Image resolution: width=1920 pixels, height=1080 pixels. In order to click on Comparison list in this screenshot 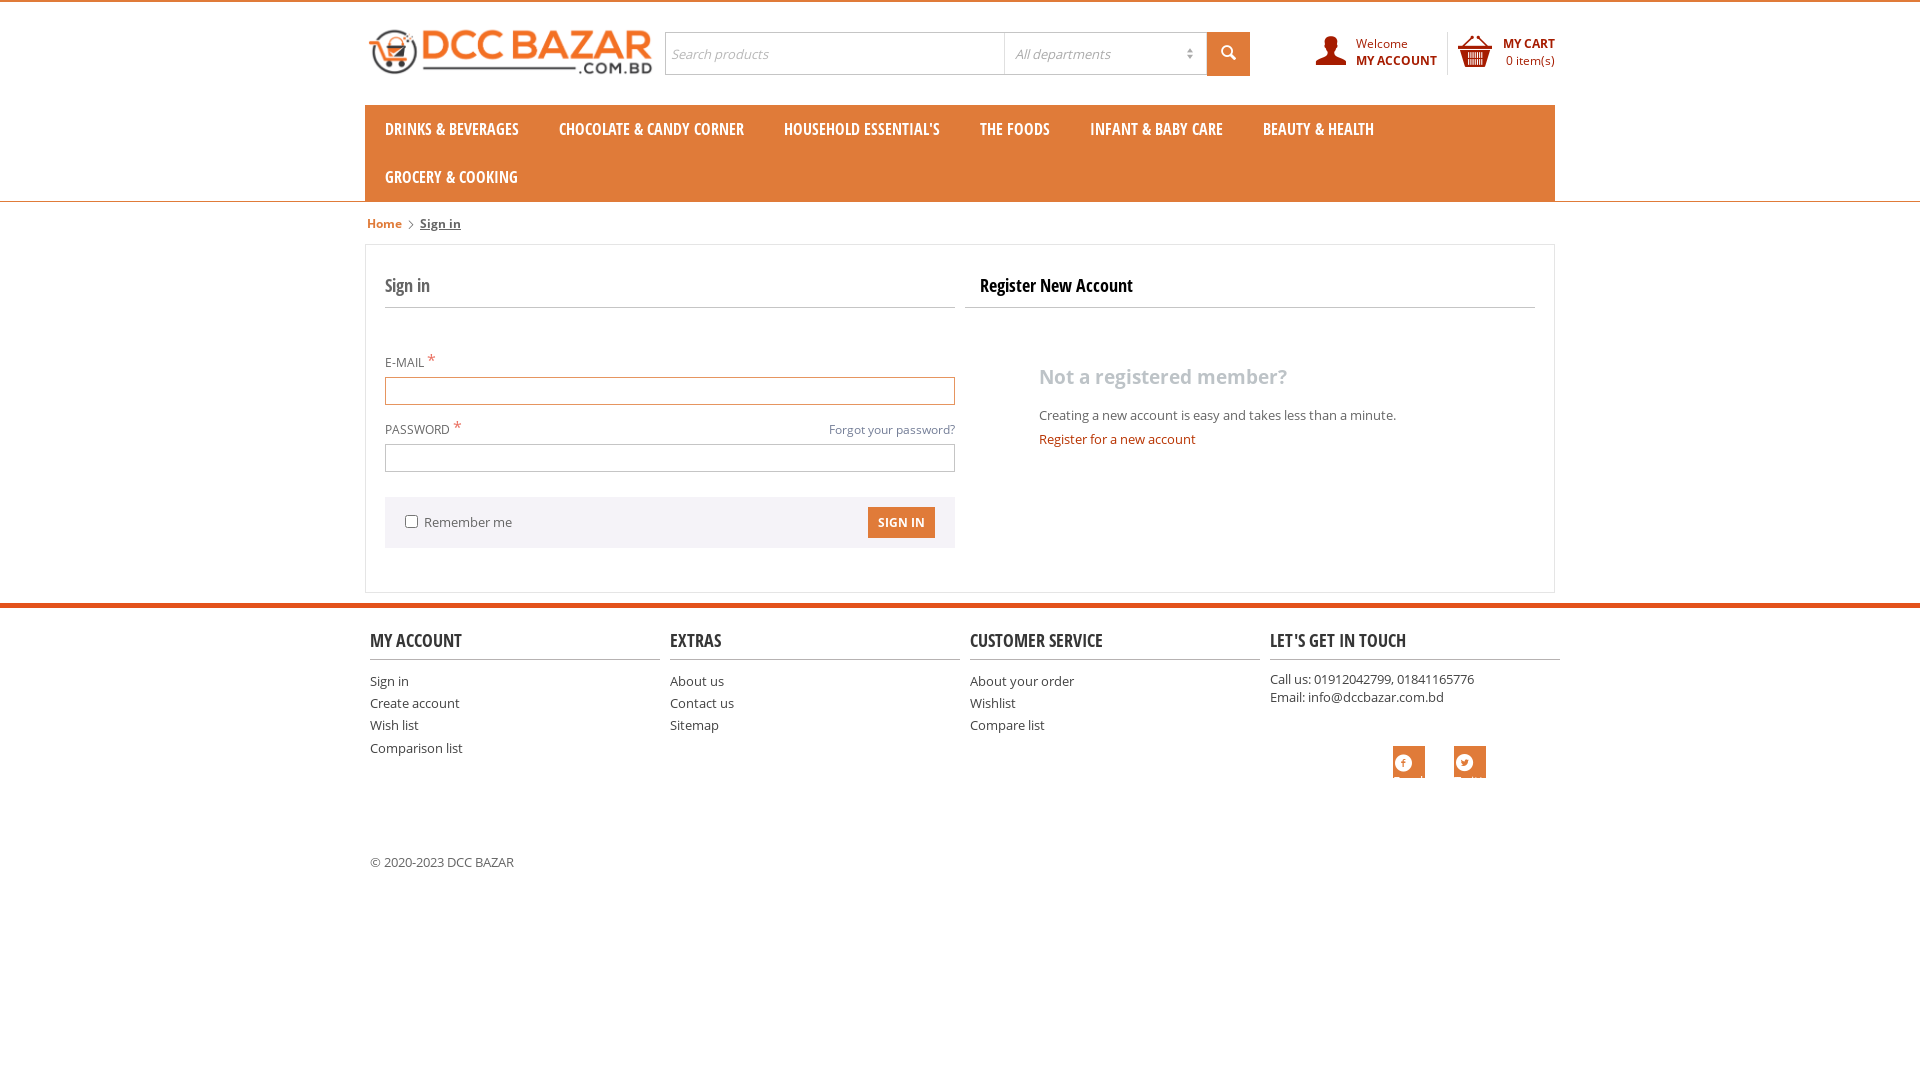, I will do `click(416, 748)`.